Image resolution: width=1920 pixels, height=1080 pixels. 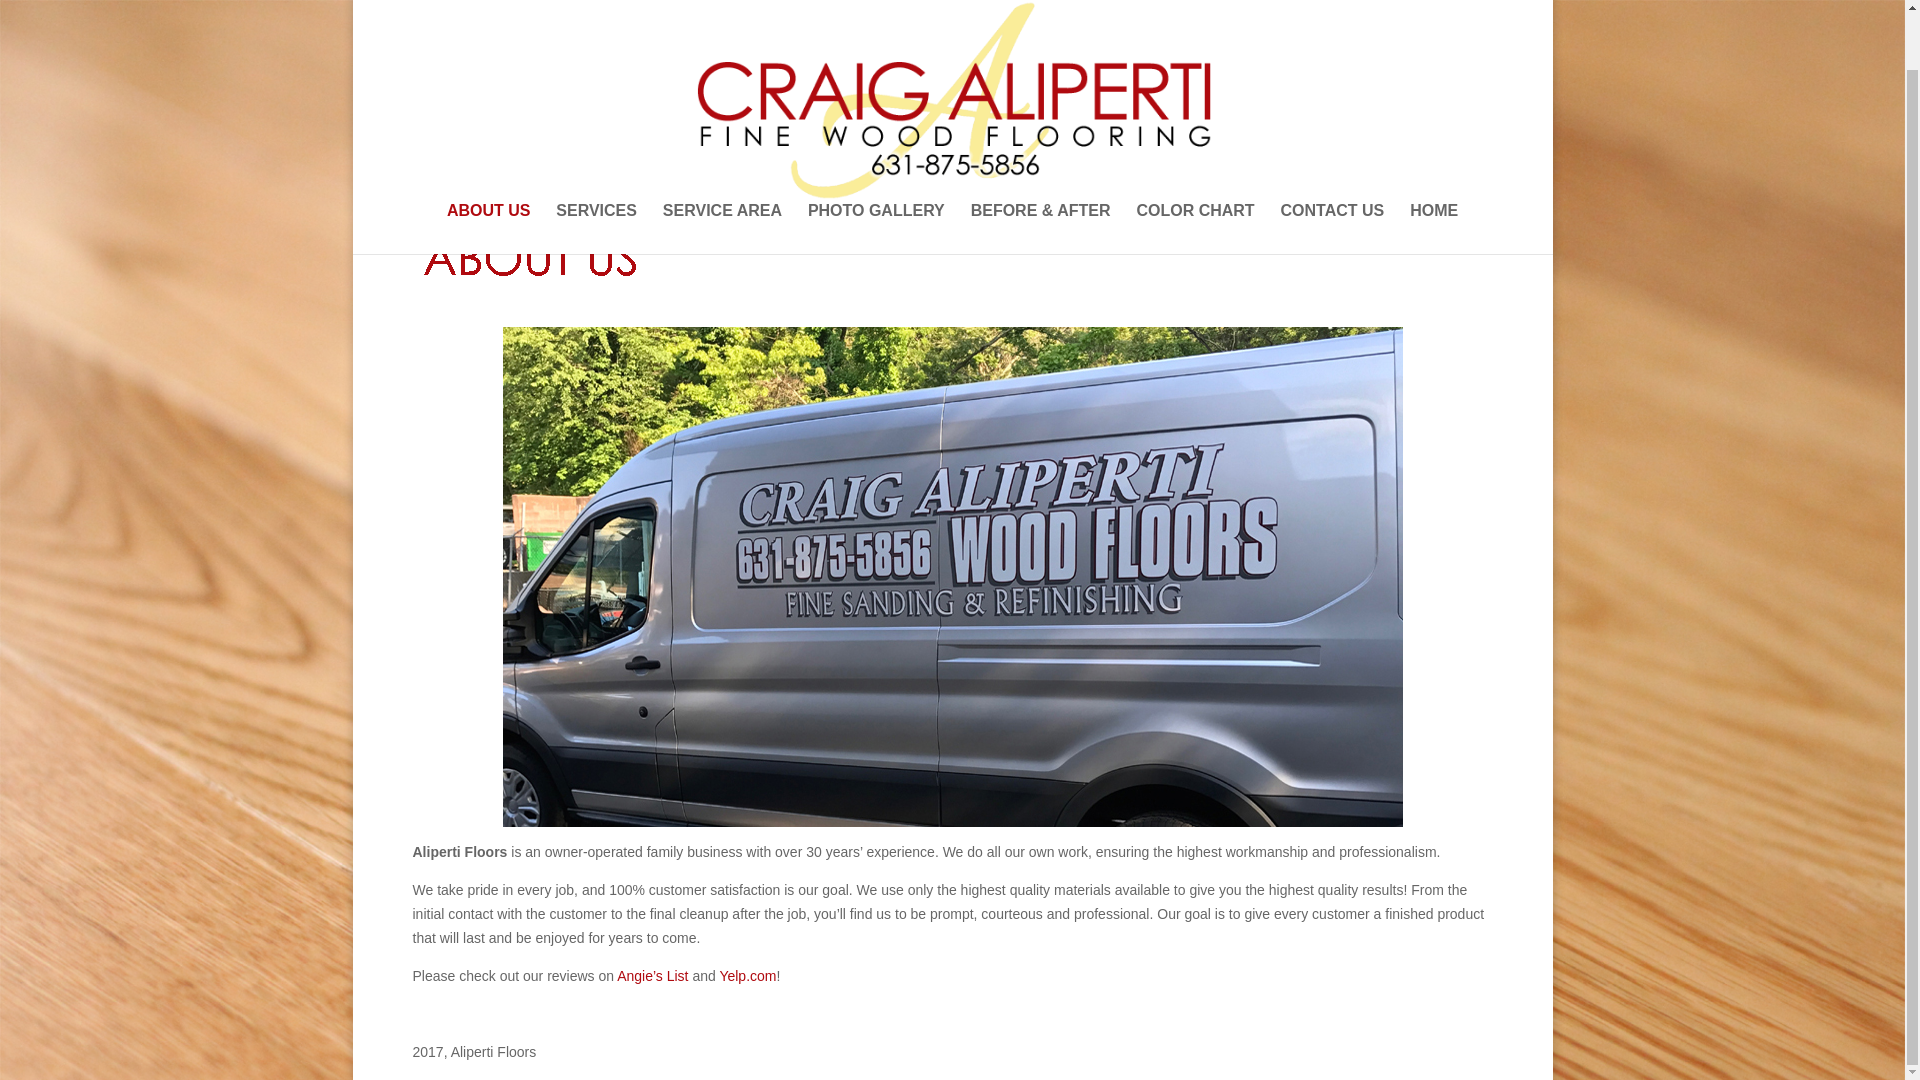 What do you see at coordinates (876, 168) in the screenshot?
I see `PHOTO GALLERY` at bounding box center [876, 168].